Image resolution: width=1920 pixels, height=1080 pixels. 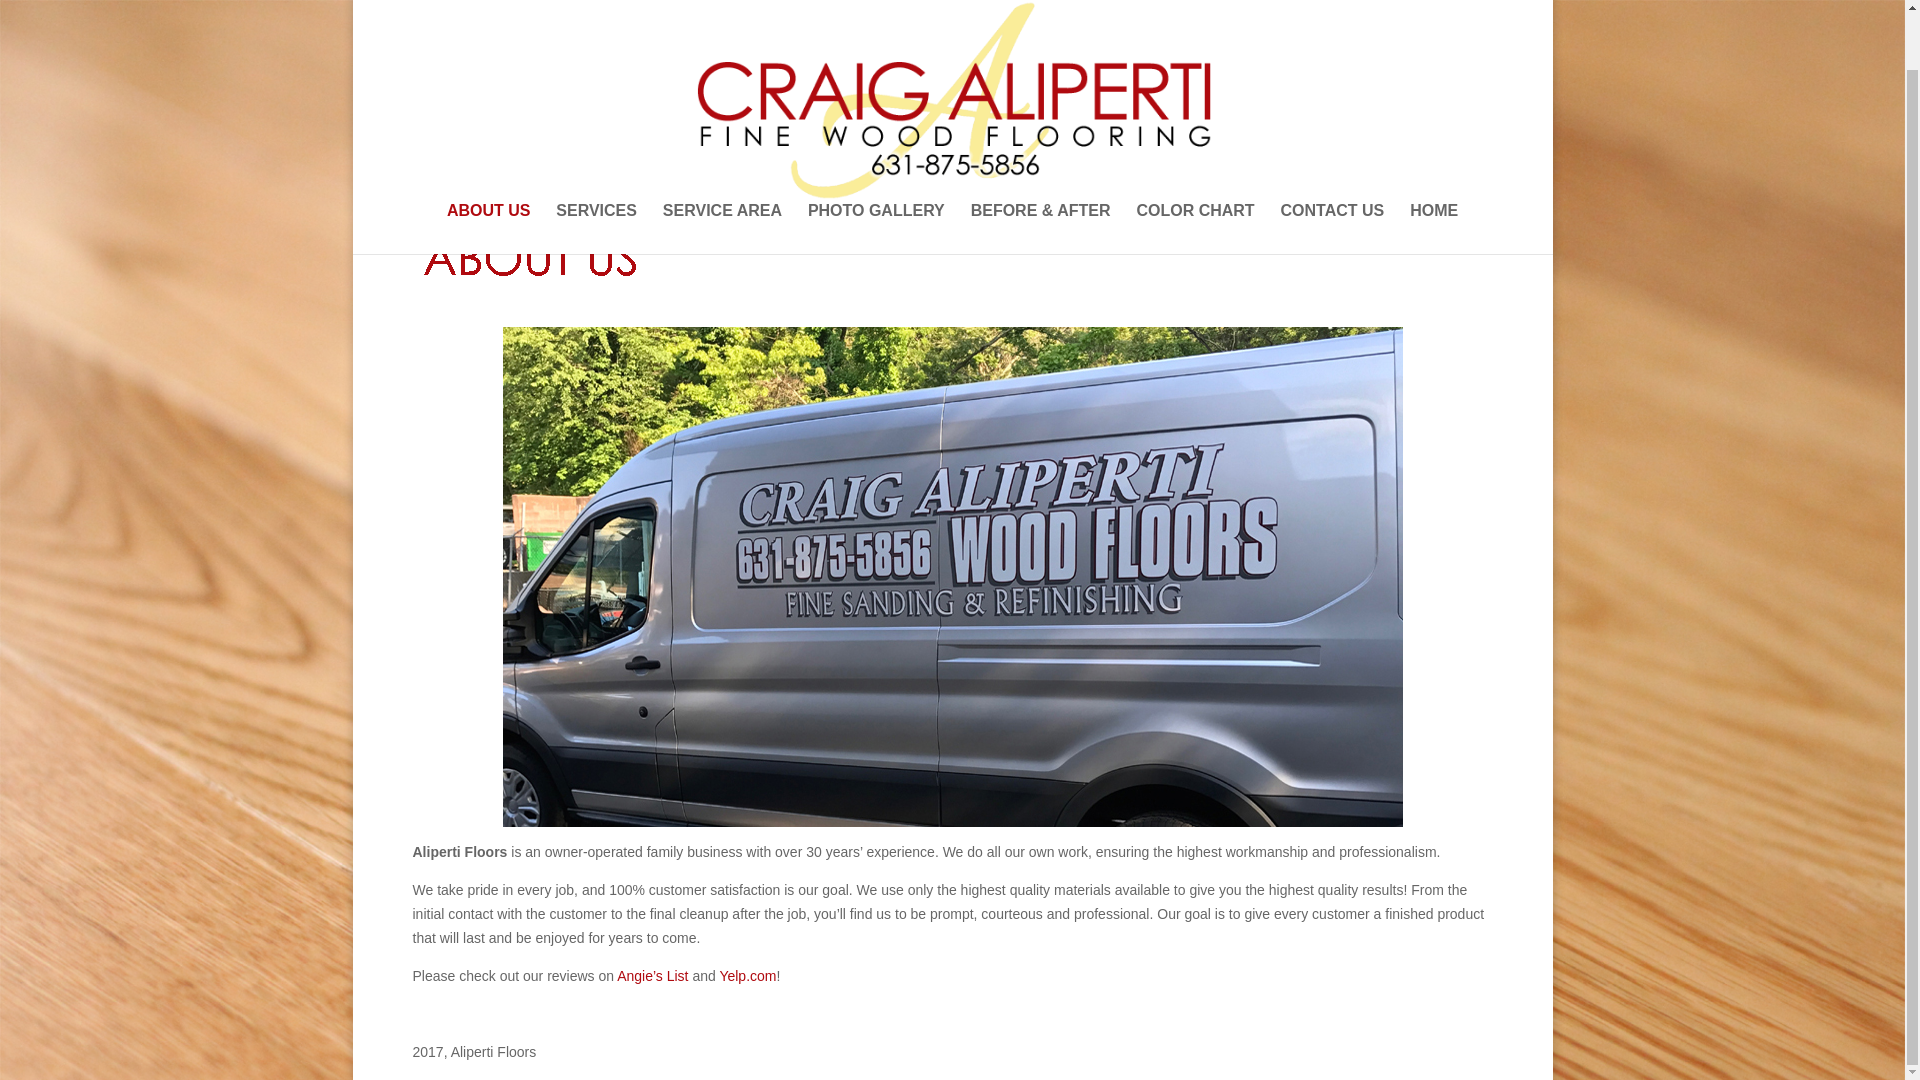 What do you see at coordinates (876, 168) in the screenshot?
I see `PHOTO GALLERY` at bounding box center [876, 168].